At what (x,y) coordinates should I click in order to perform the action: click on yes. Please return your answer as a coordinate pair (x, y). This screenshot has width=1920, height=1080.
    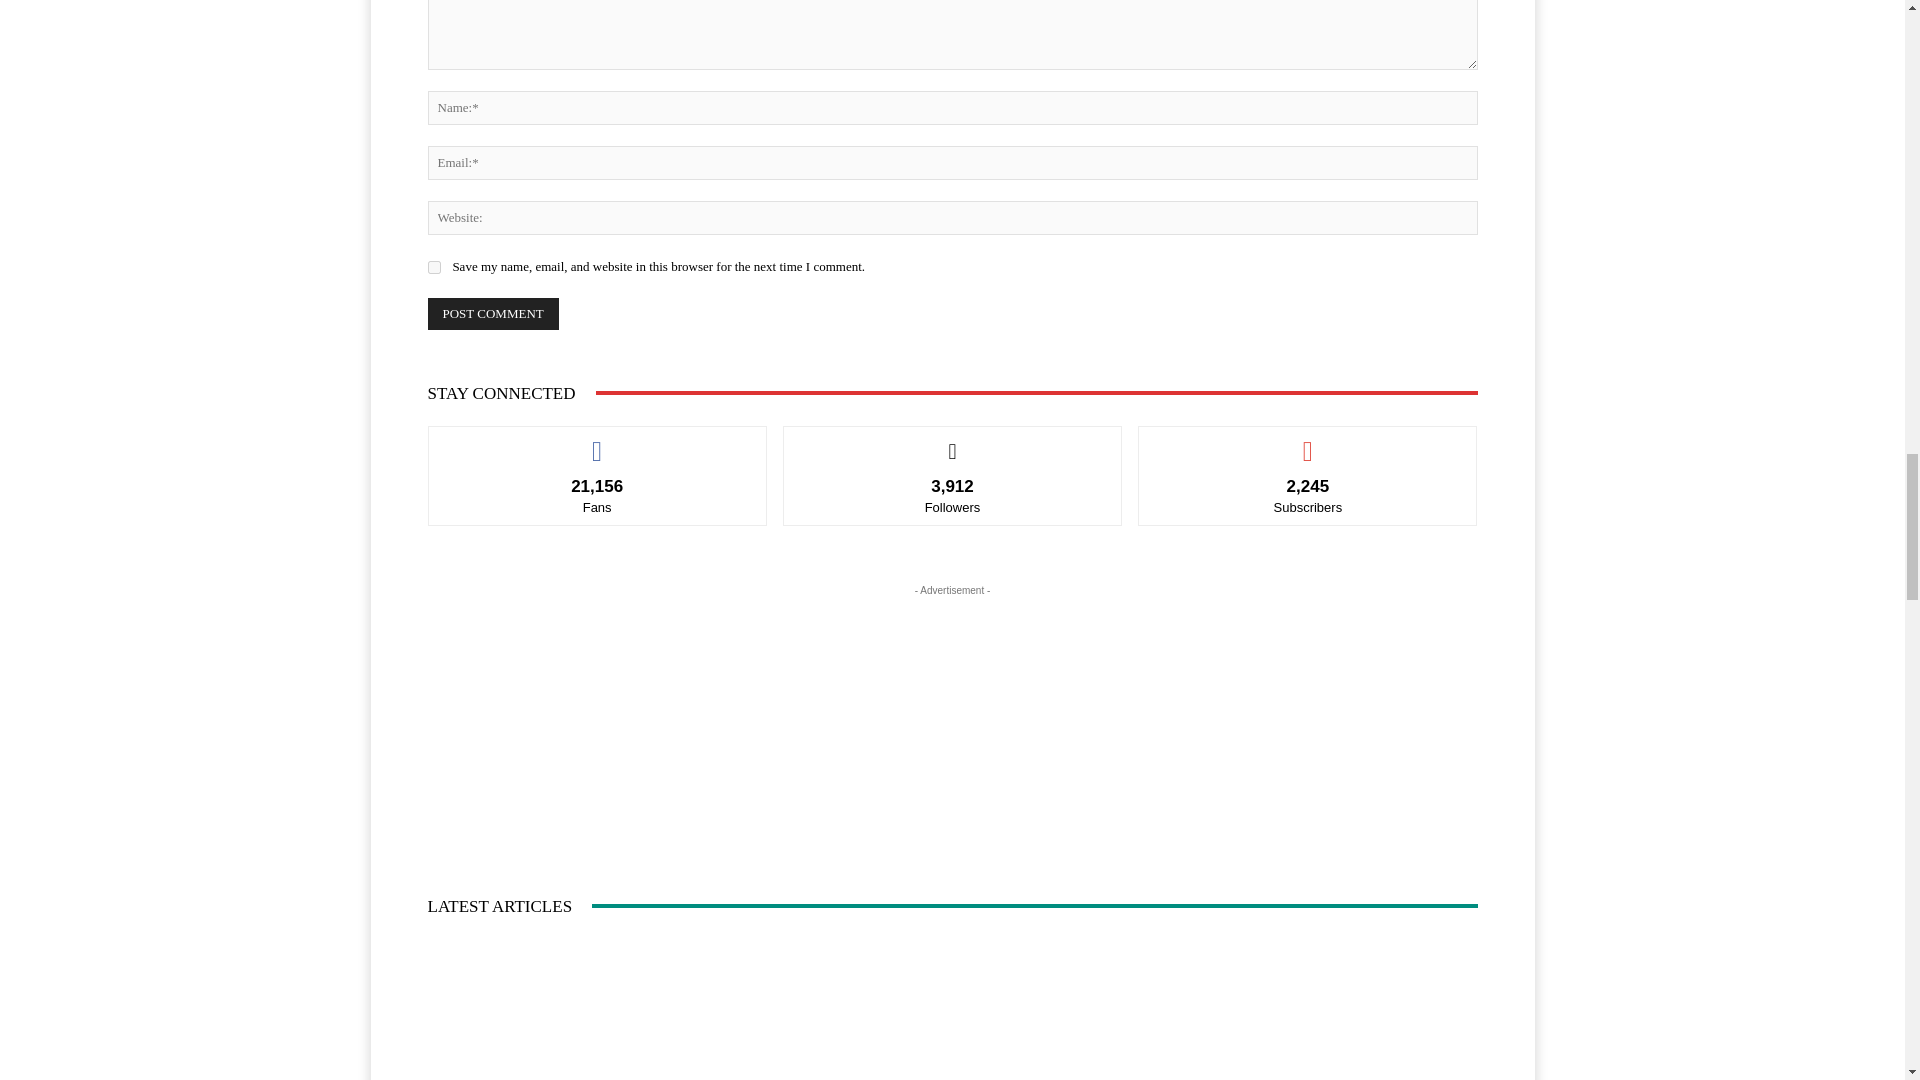
    Looking at the image, I should click on (434, 268).